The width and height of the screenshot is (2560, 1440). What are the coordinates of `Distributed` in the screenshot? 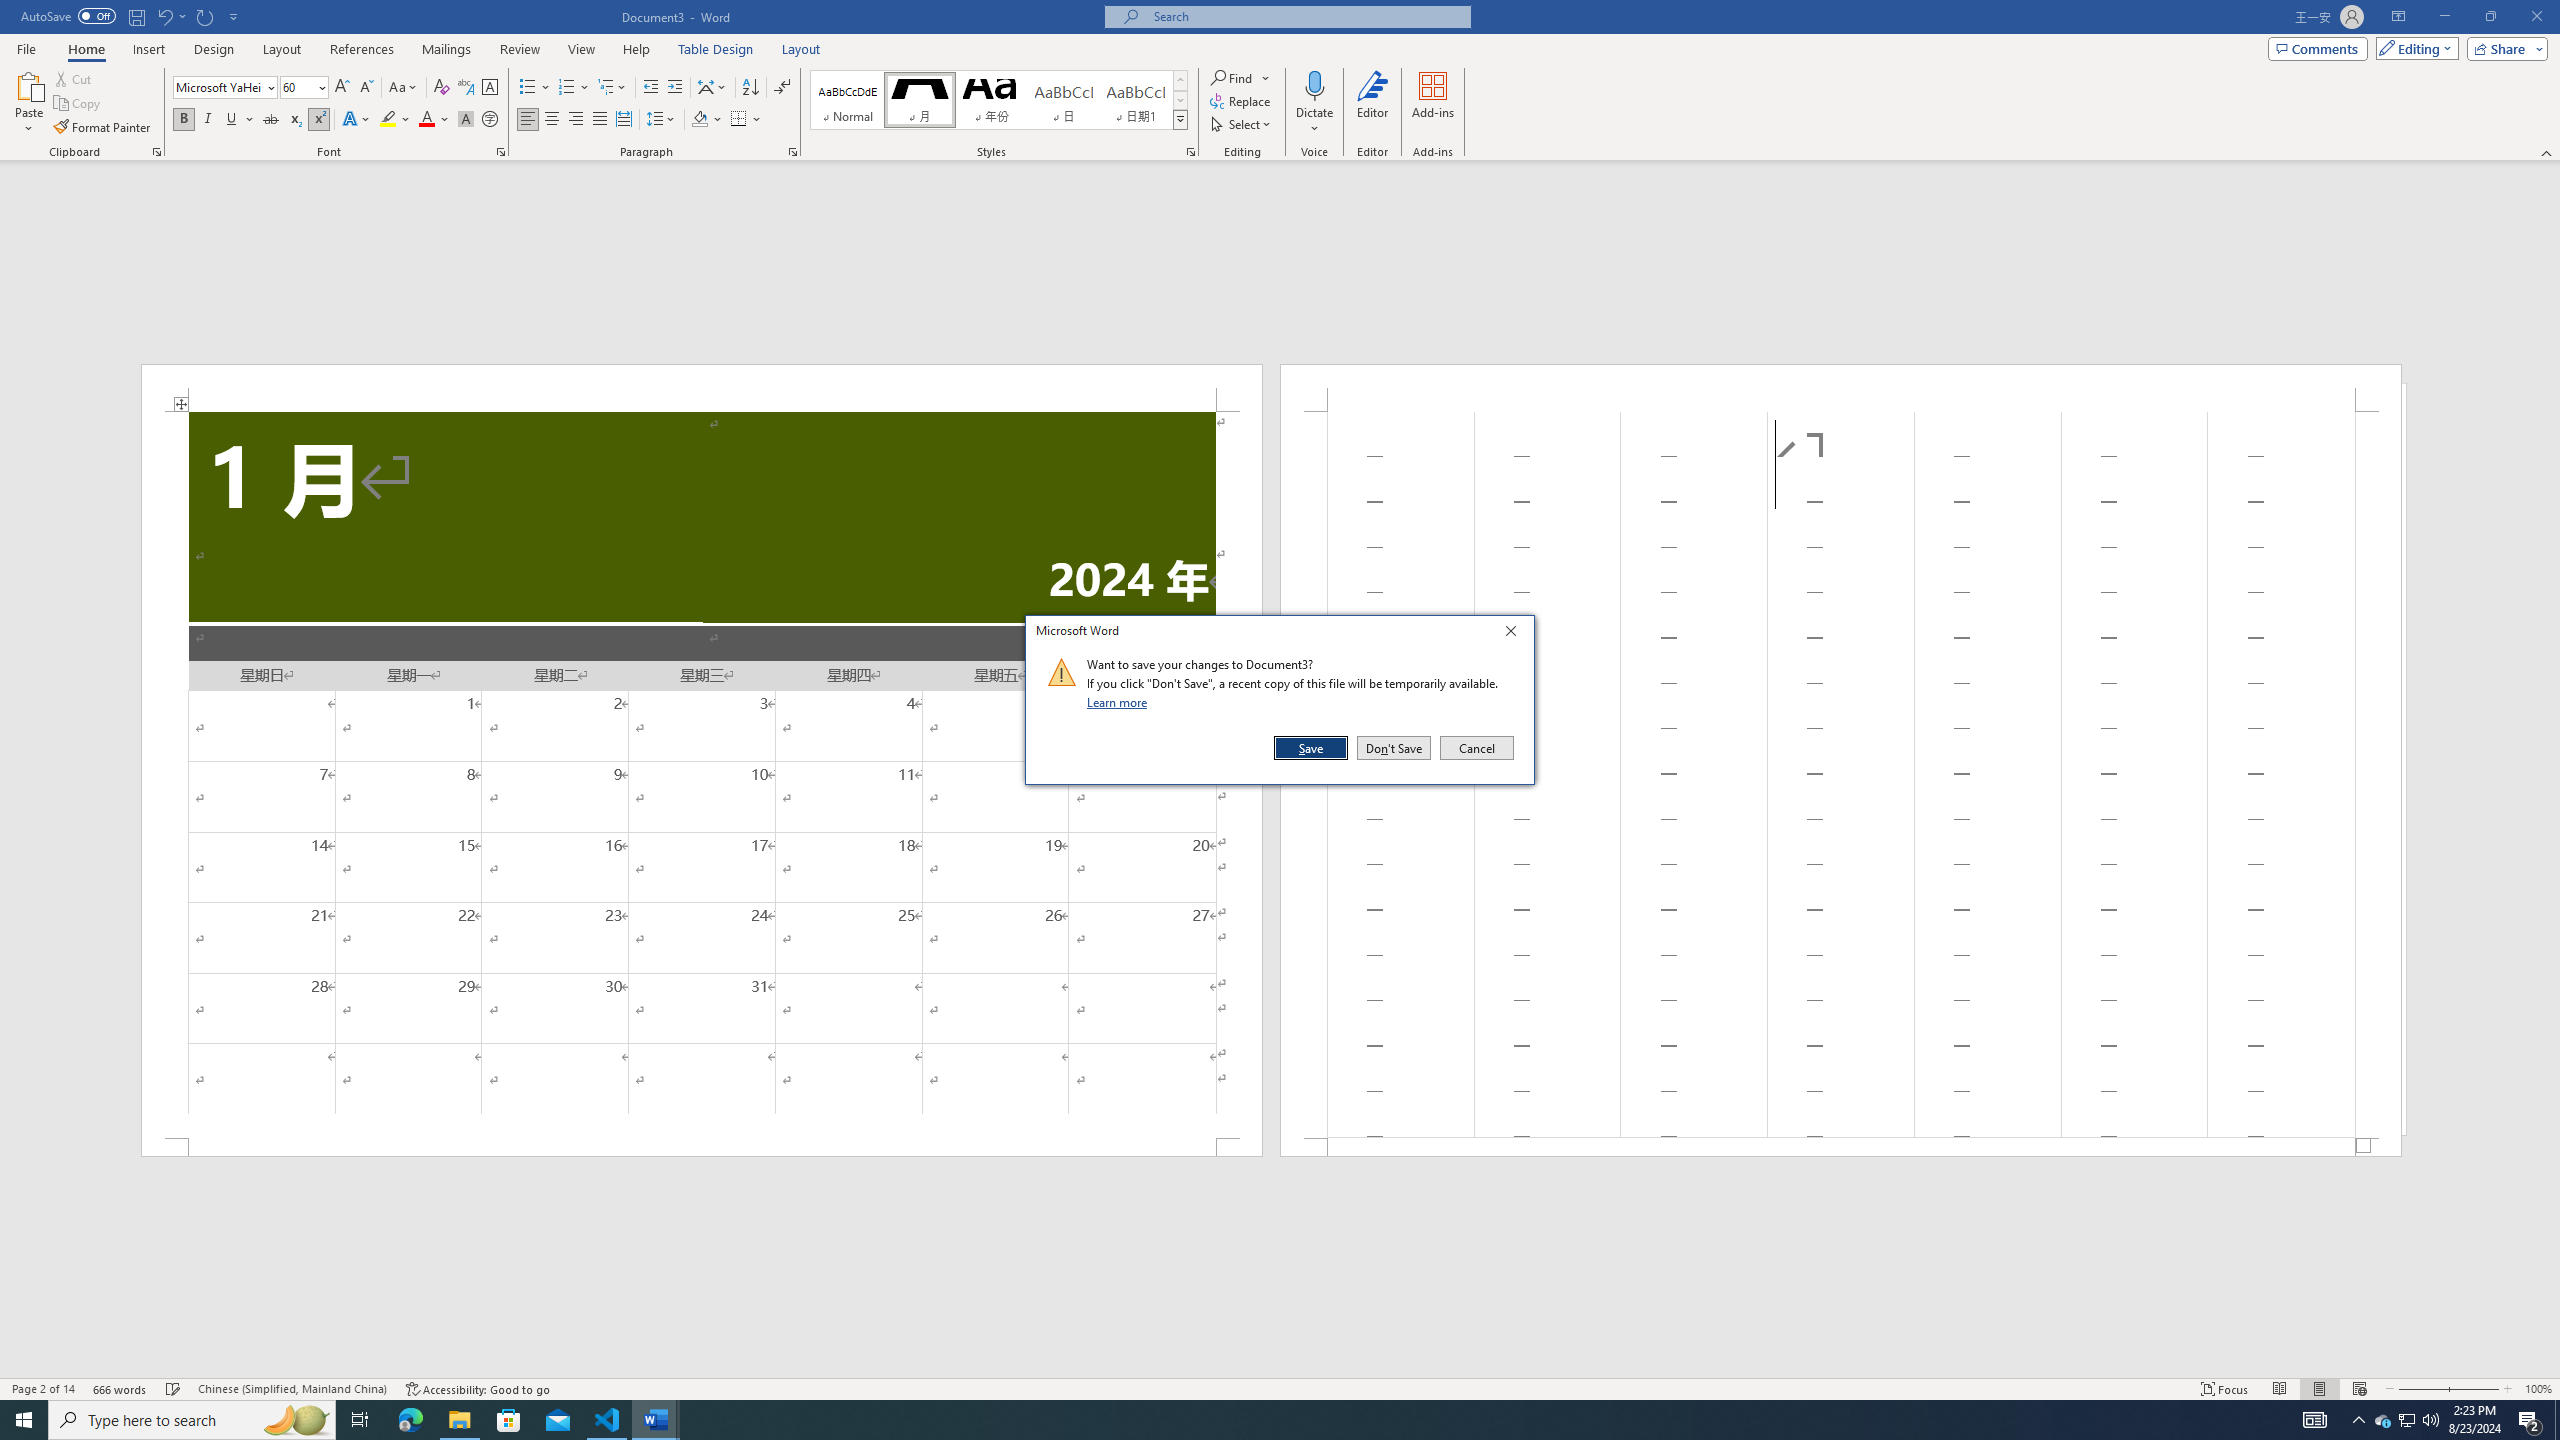 It's located at (622, 120).